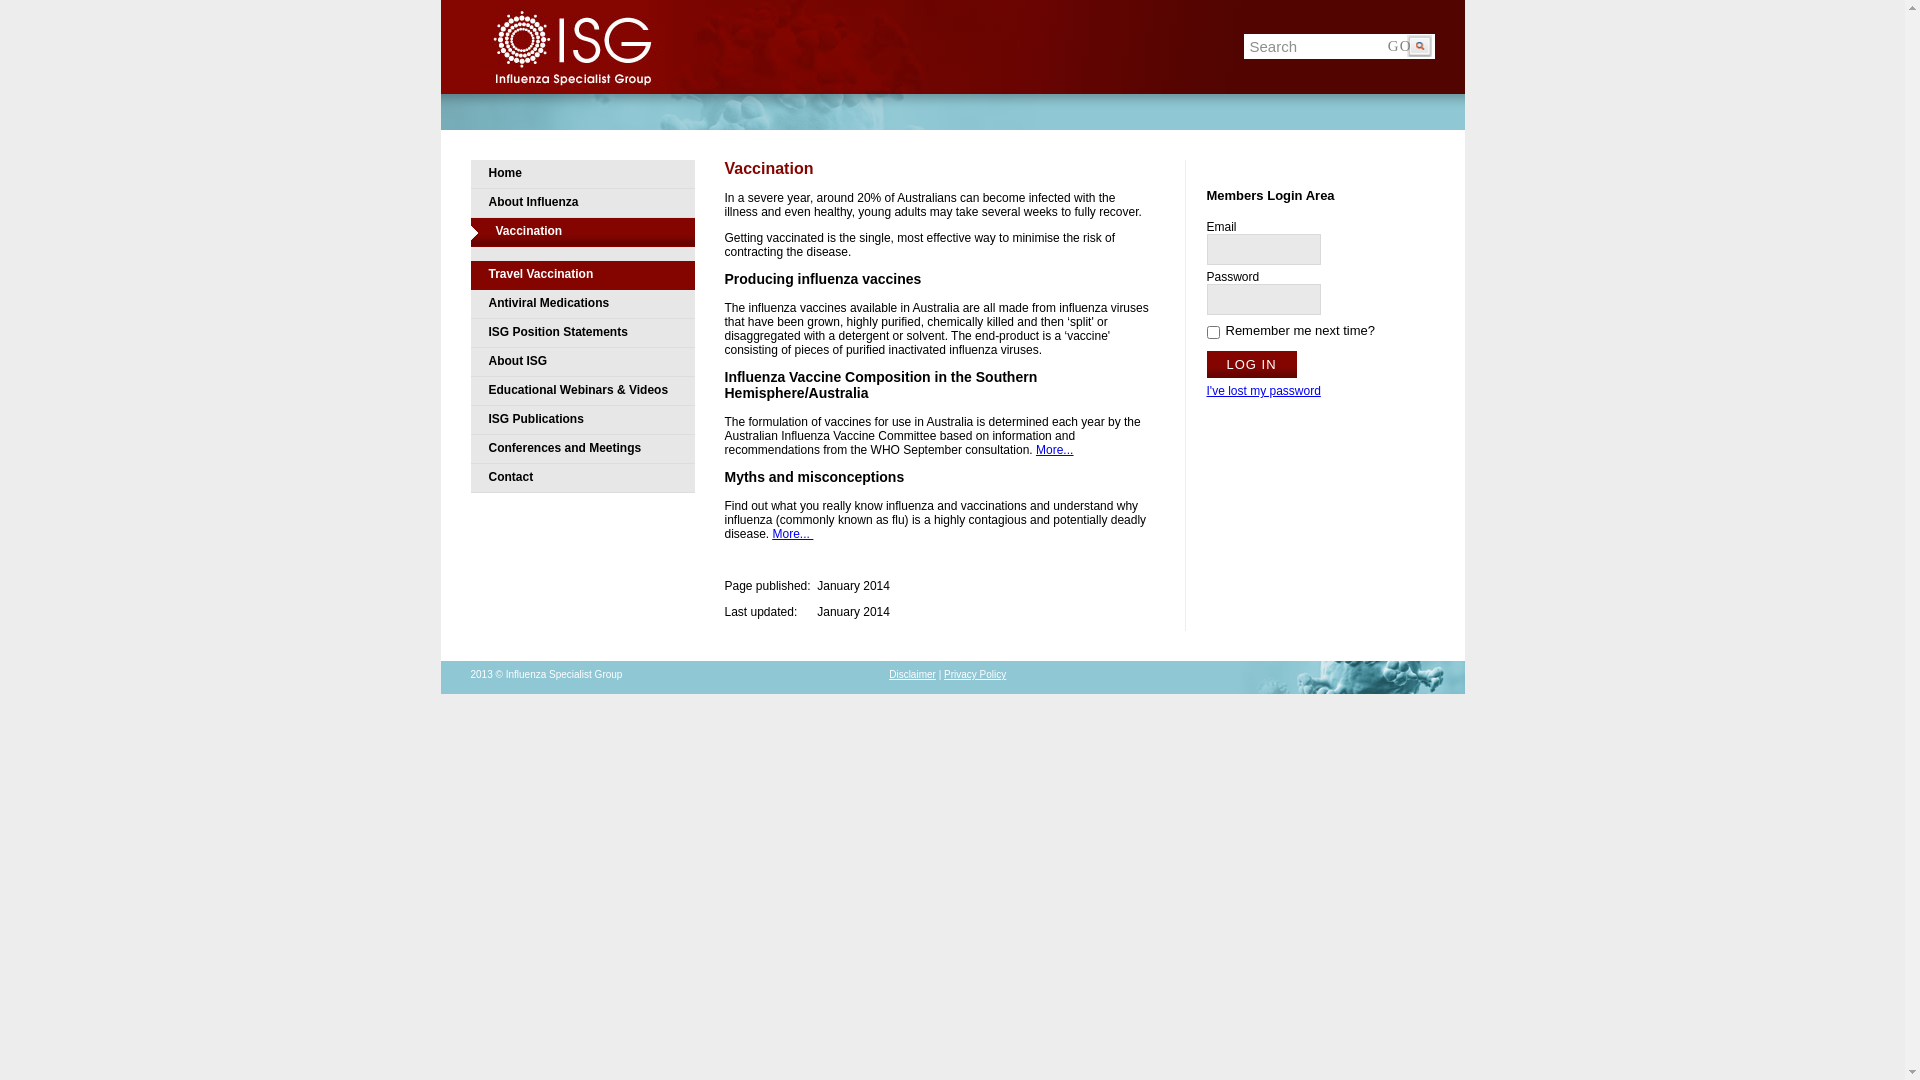 This screenshot has height=1080, width=1920. Describe the element at coordinates (582, 204) in the screenshot. I see `About Influenza` at that location.